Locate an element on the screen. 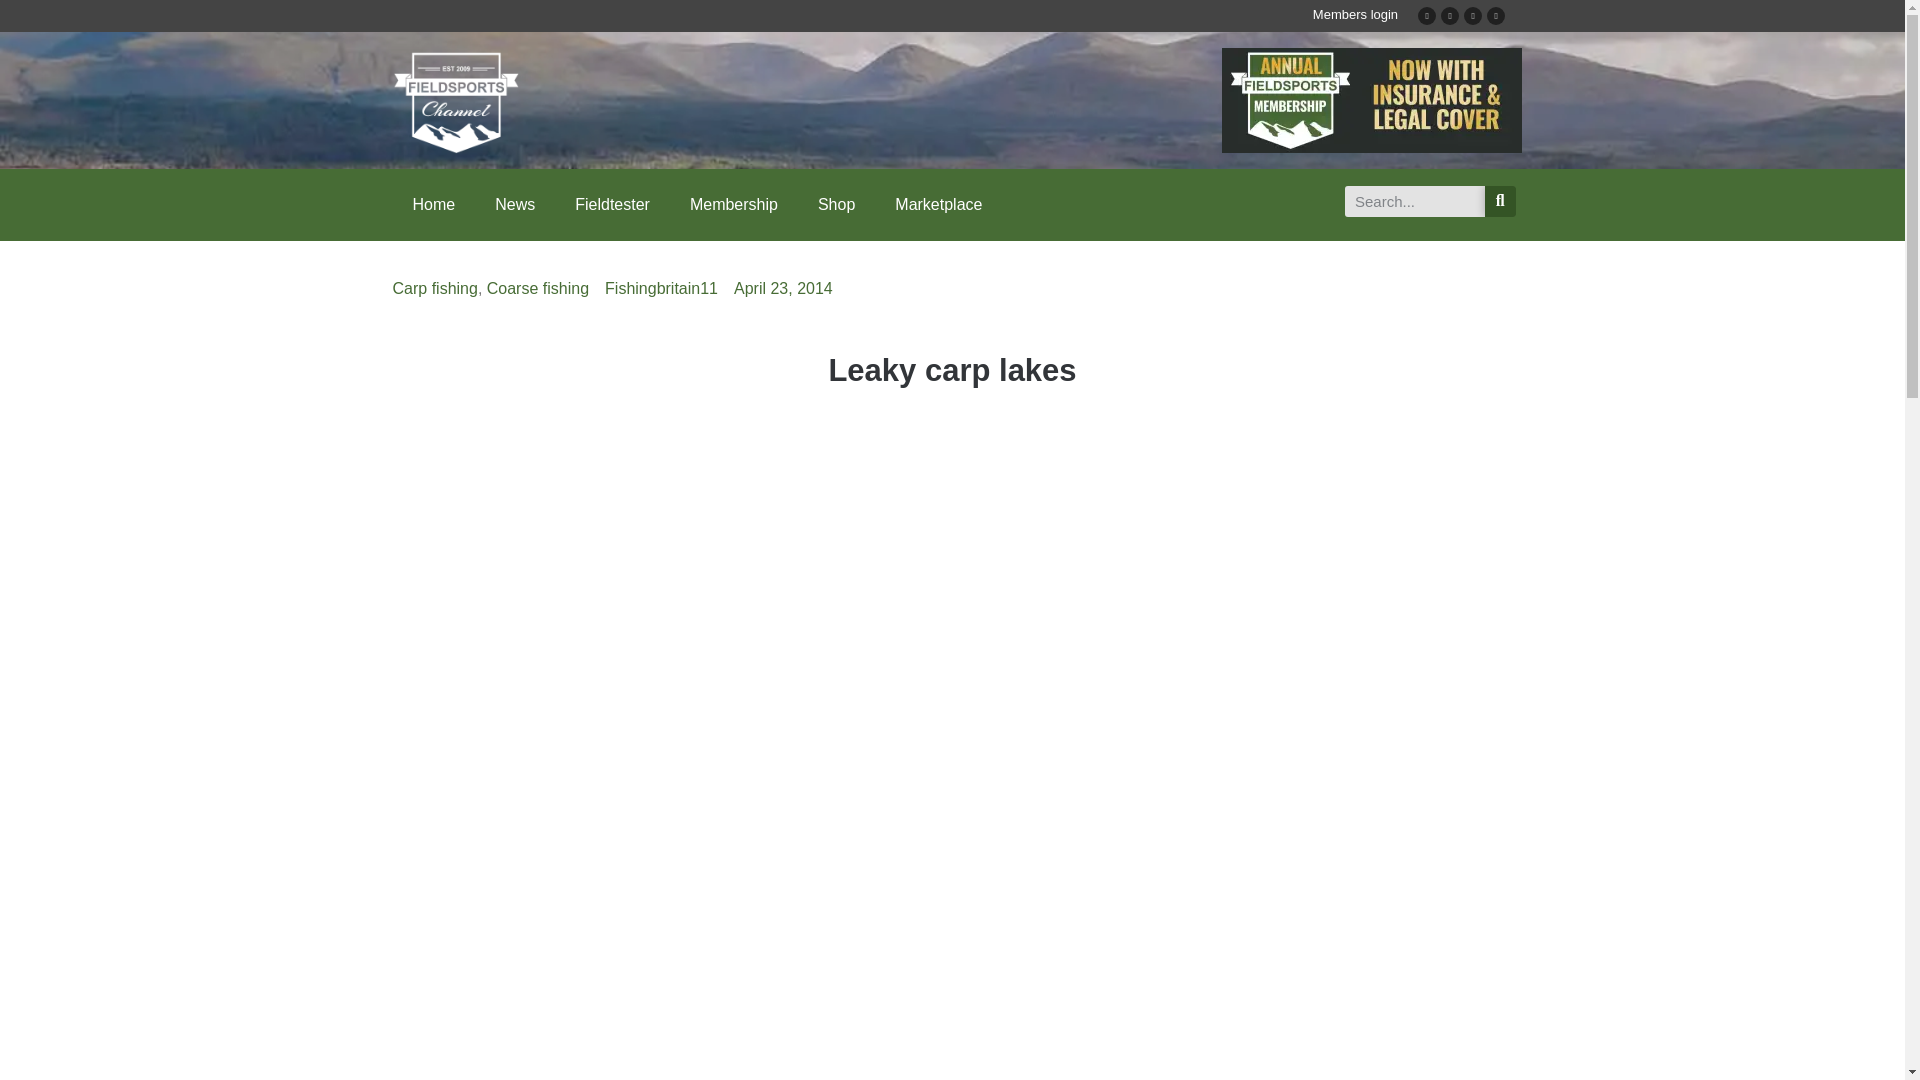  Members login is located at coordinates (1355, 14).